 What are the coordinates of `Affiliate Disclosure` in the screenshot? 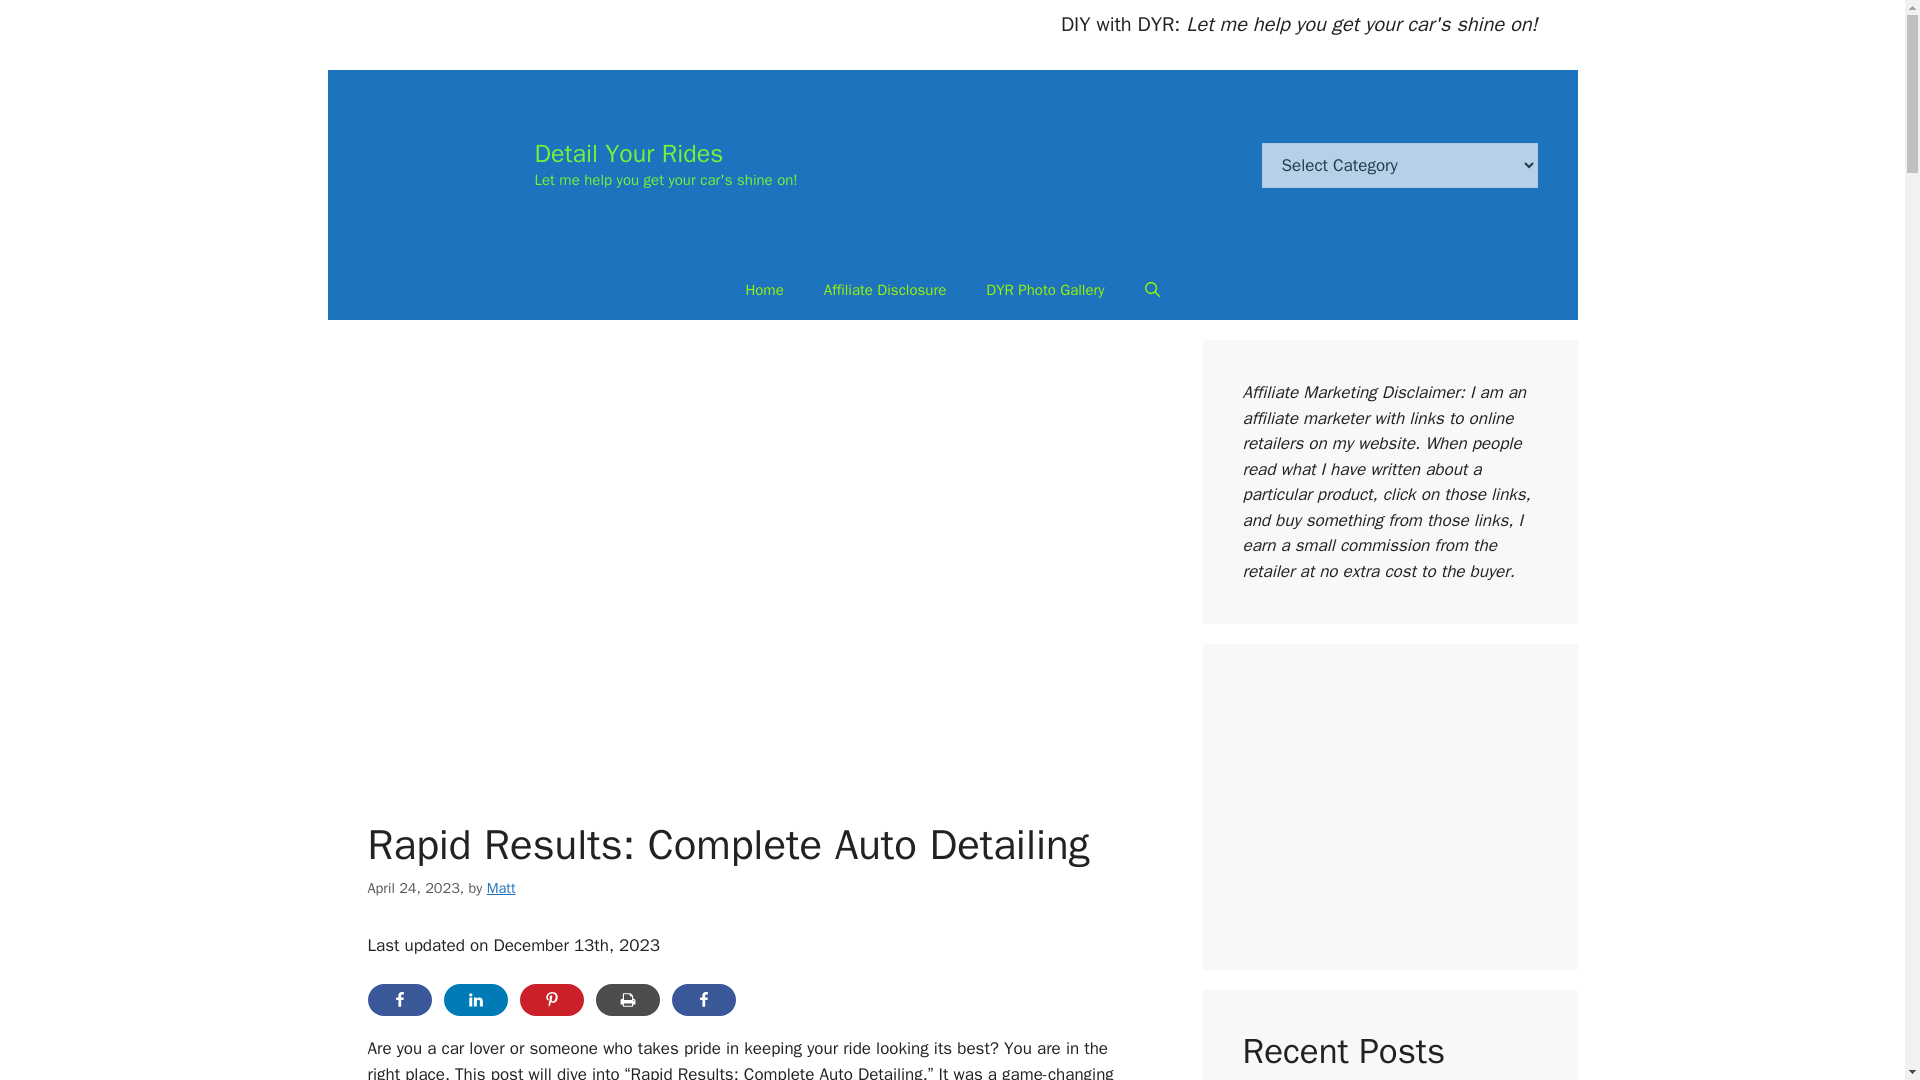 It's located at (886, 290).